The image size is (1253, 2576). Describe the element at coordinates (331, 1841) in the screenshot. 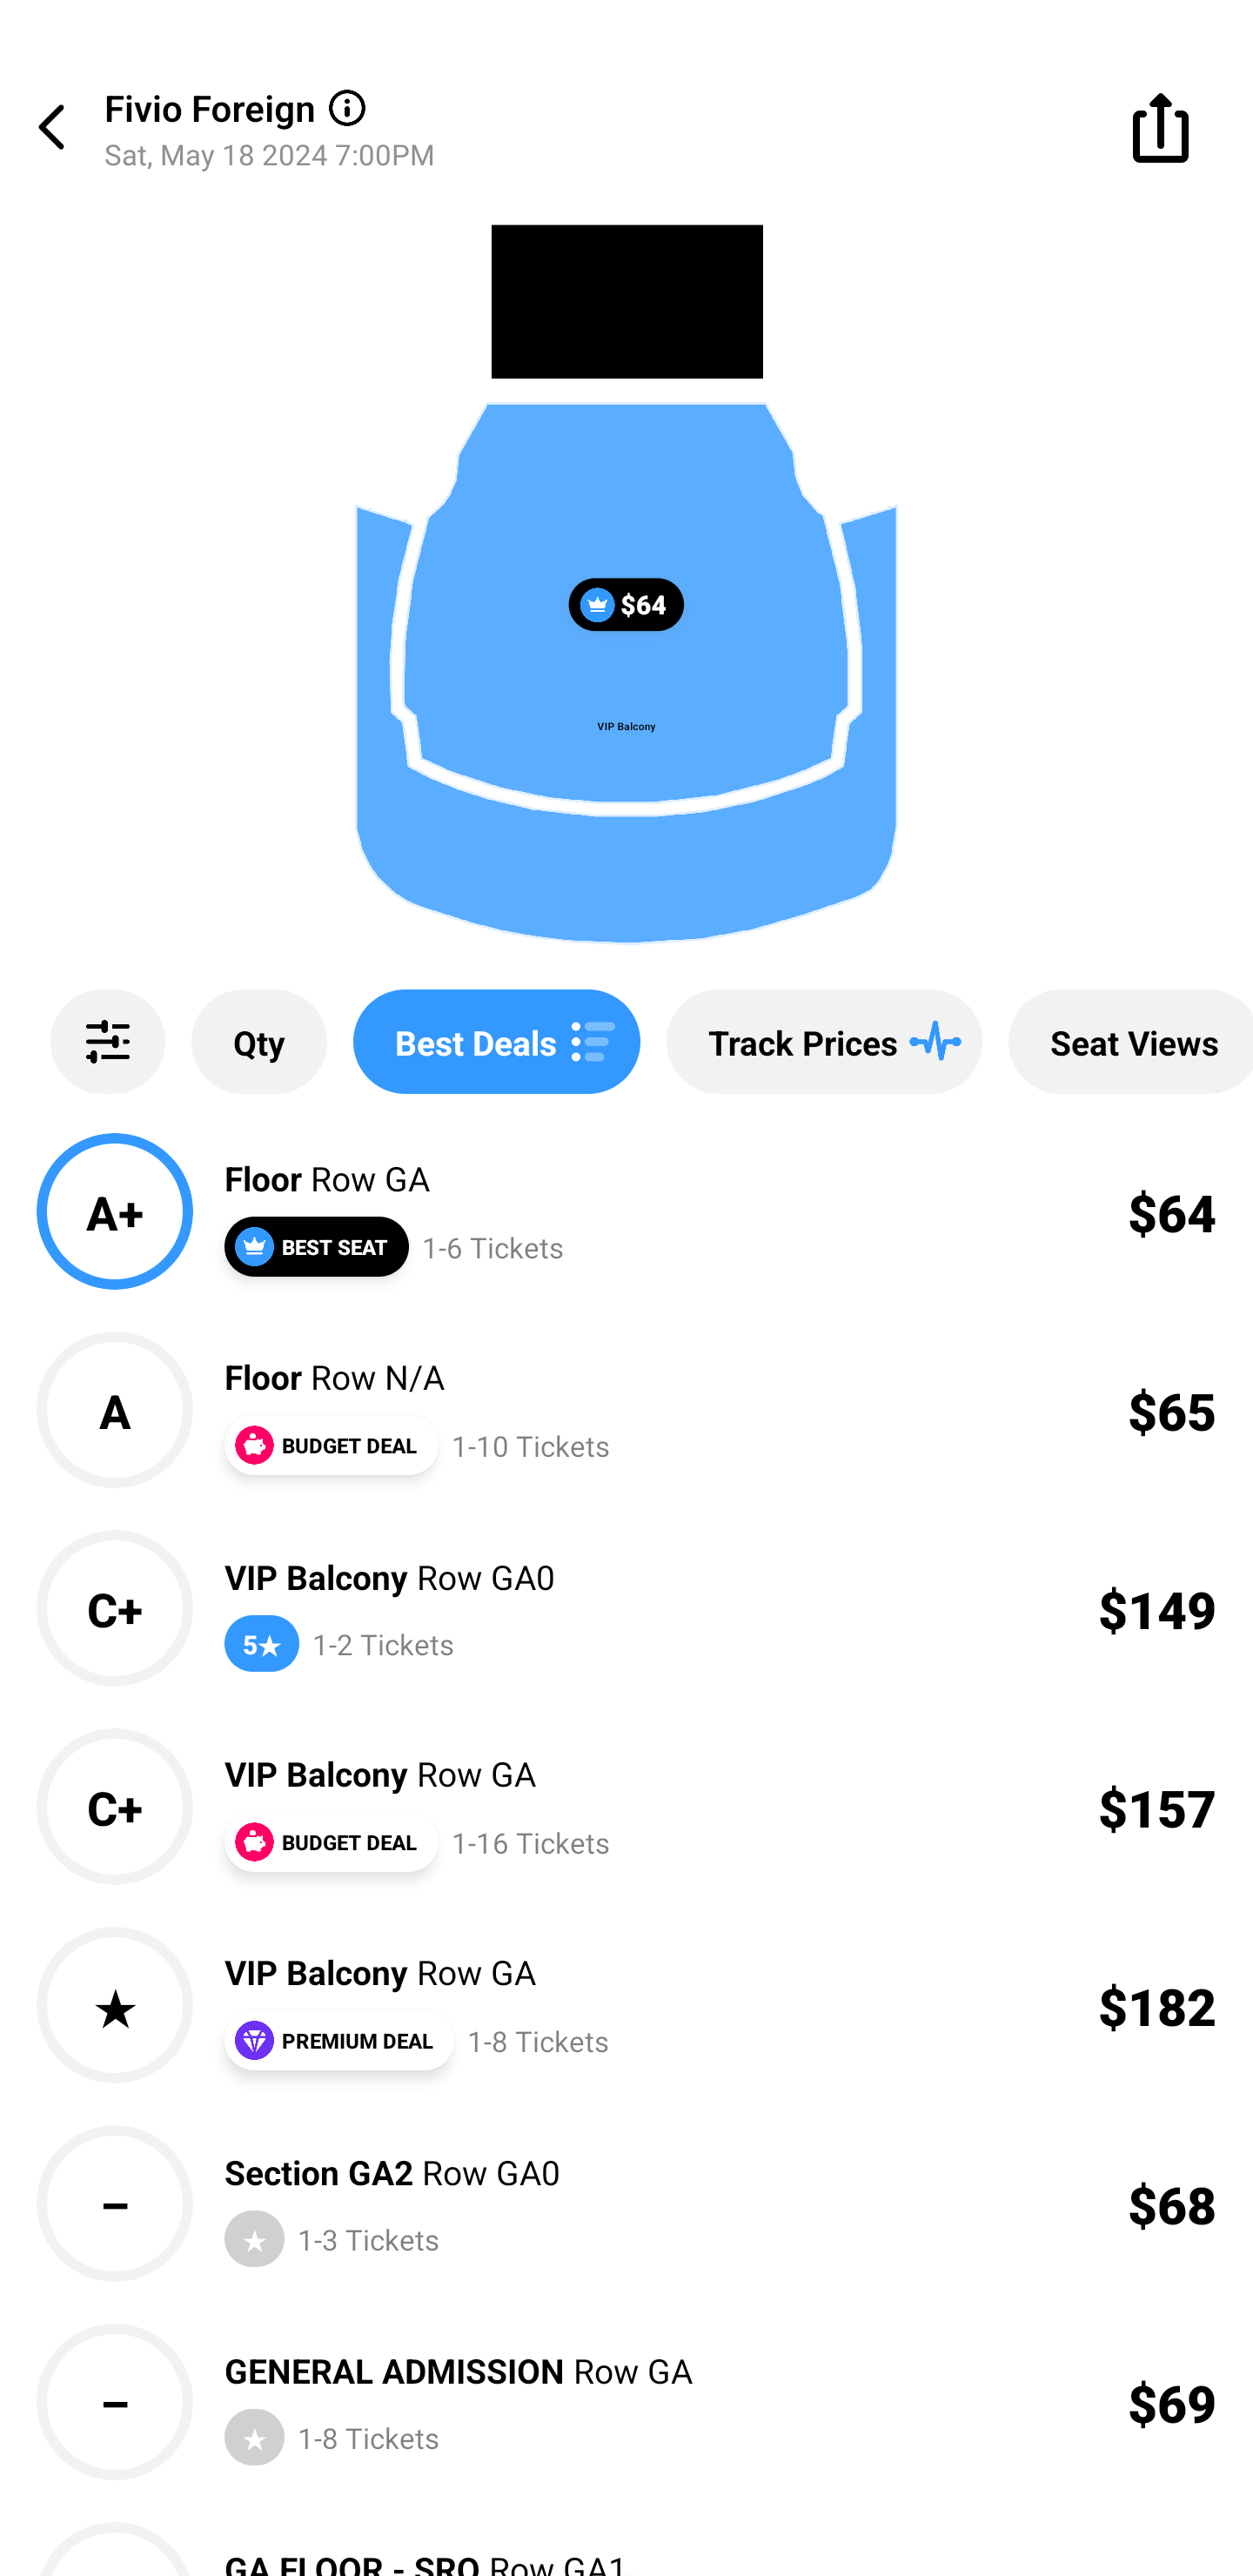

I see `BUDGET DEAL` at that location.